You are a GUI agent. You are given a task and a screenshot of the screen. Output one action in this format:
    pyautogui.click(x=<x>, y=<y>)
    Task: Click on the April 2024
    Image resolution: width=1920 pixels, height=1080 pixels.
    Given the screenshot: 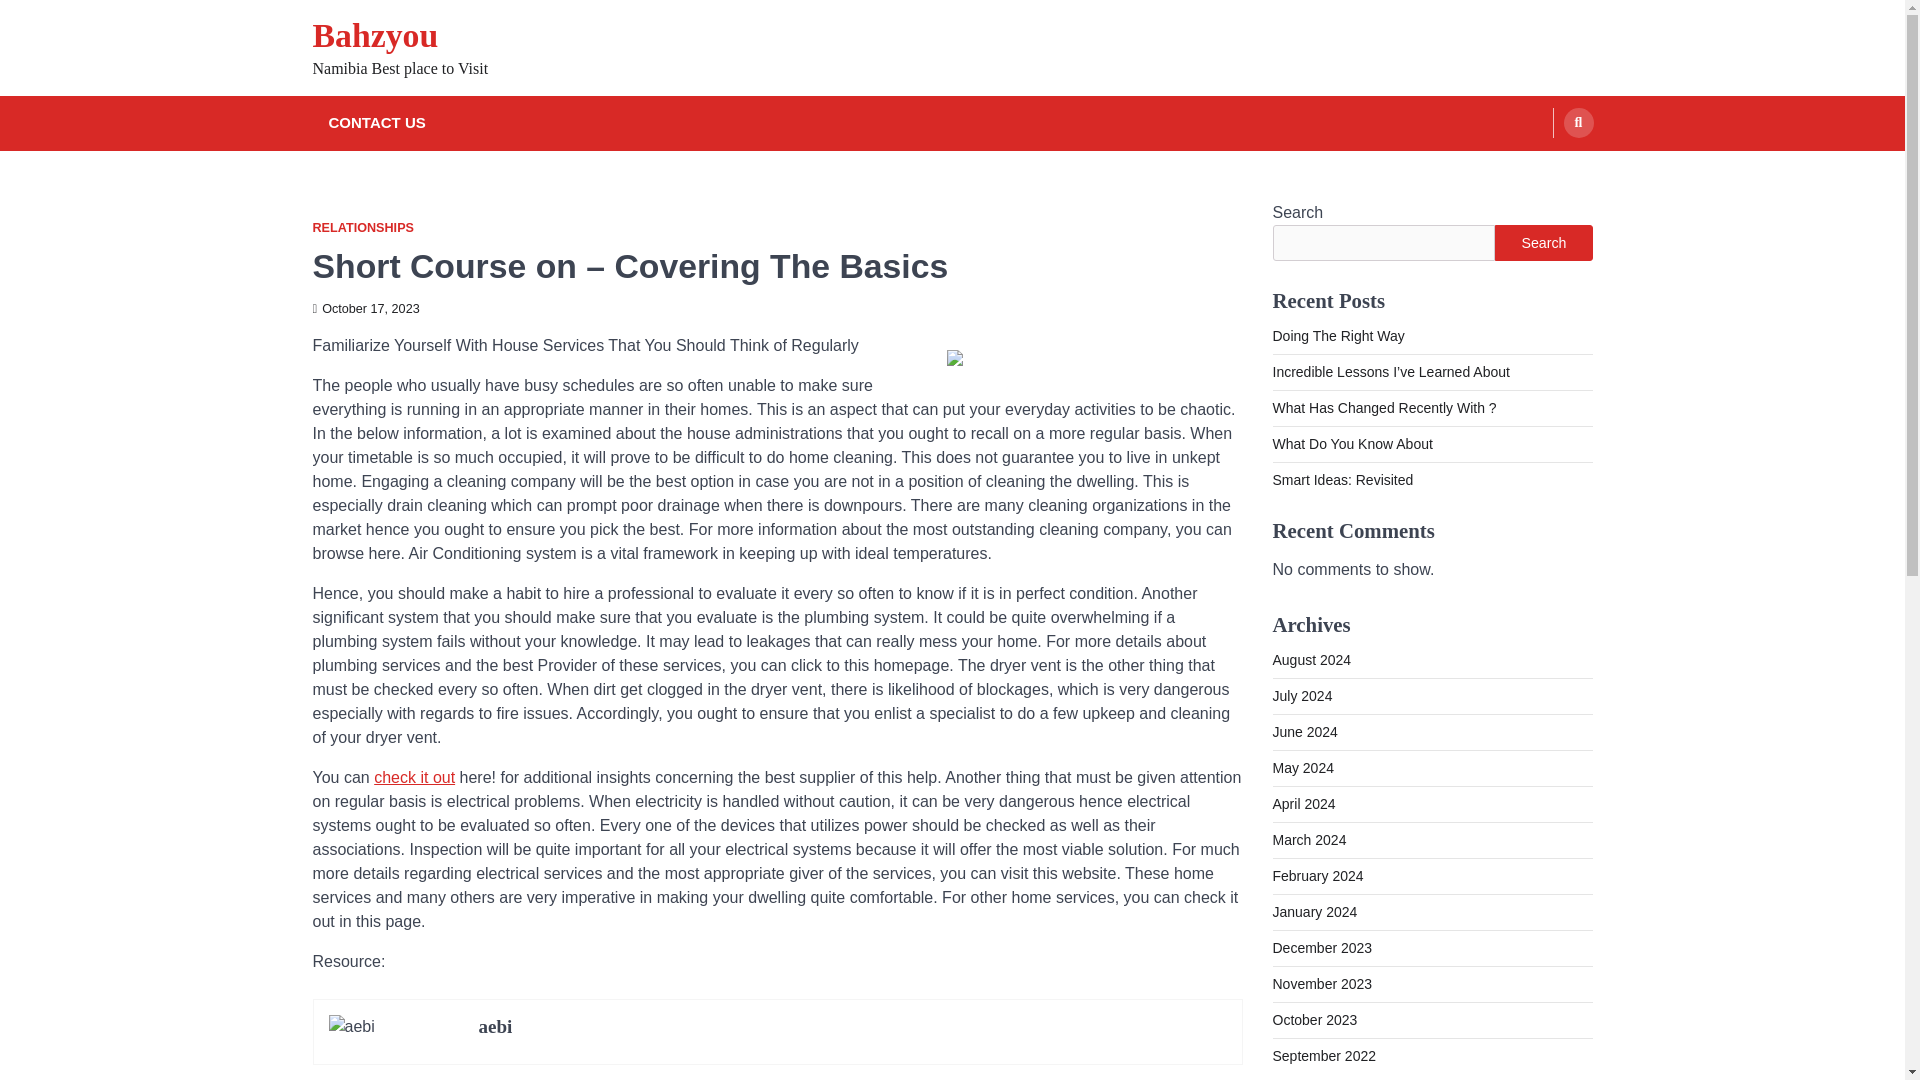 What is the action you would take?
    pyautogui.click(x=1302, y=804)
    